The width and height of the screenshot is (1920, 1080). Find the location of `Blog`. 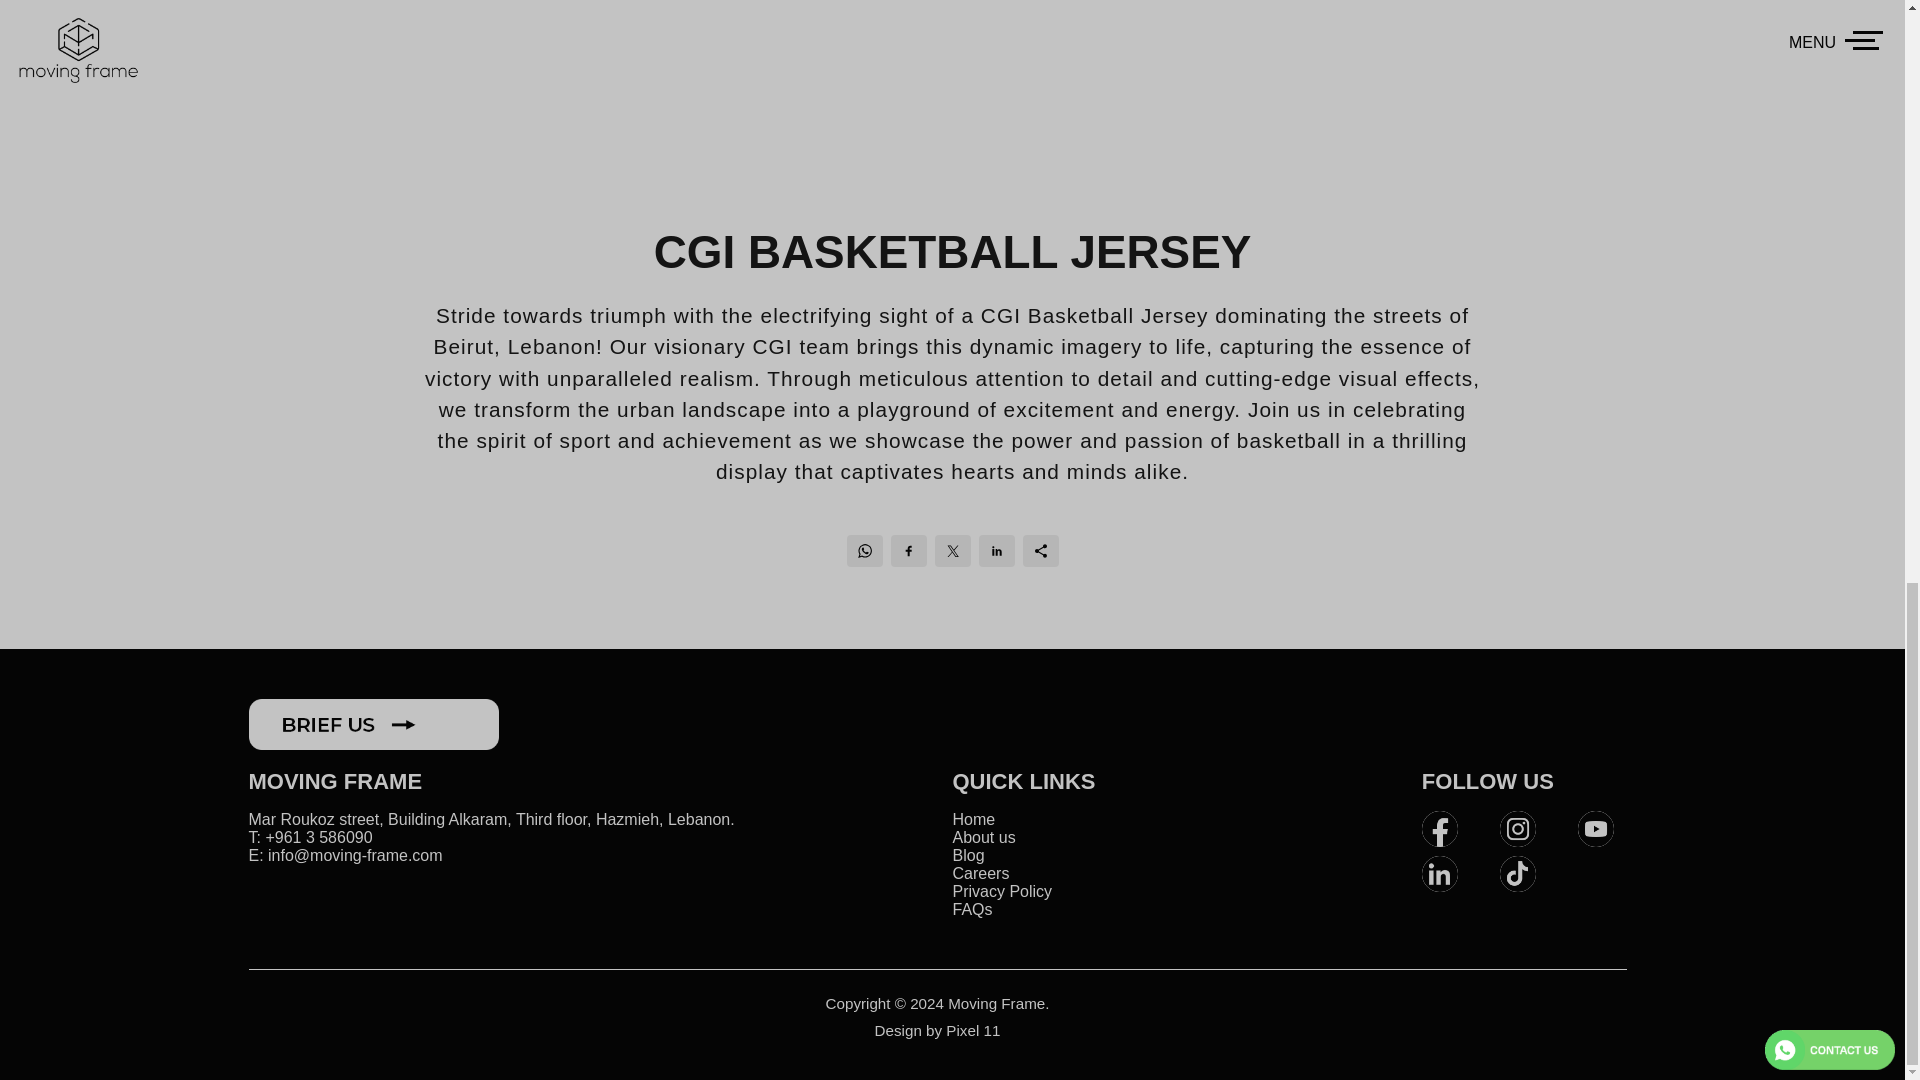

Blog is located at coordinates (968, 855).